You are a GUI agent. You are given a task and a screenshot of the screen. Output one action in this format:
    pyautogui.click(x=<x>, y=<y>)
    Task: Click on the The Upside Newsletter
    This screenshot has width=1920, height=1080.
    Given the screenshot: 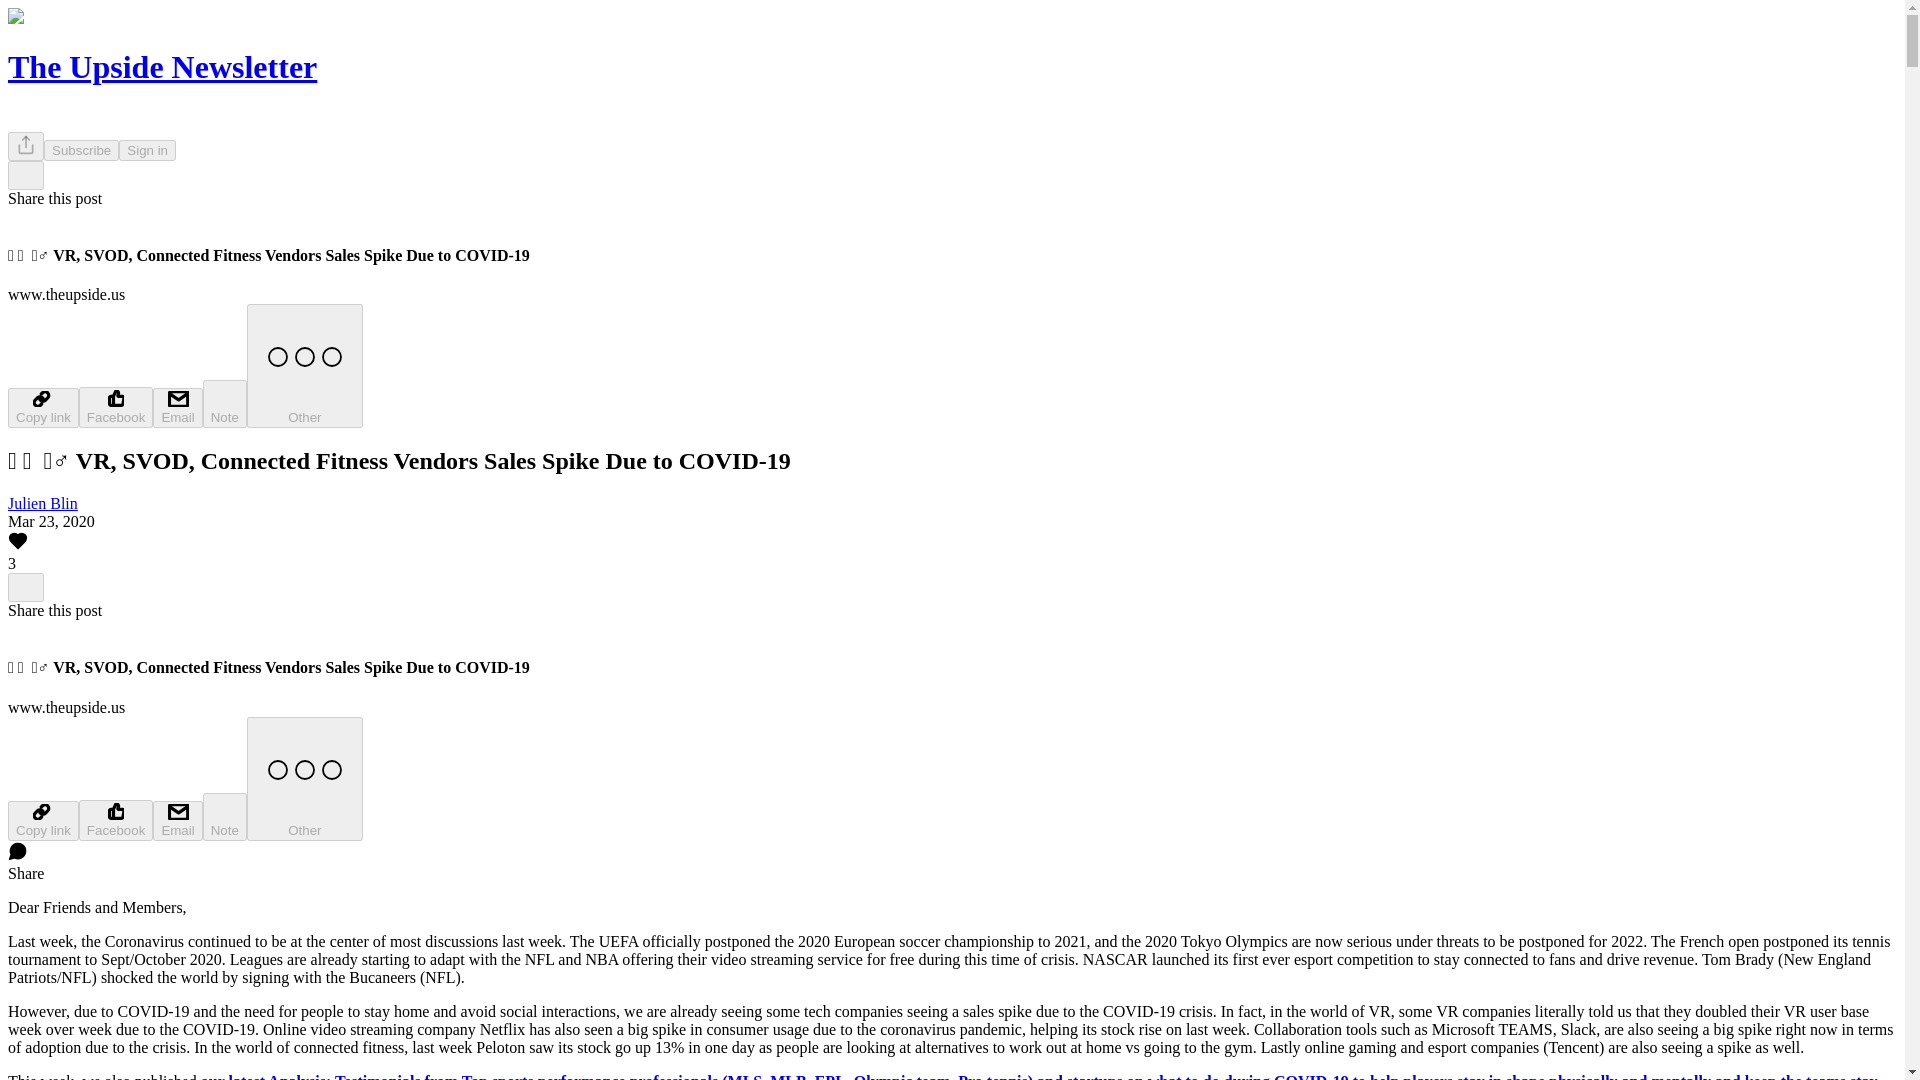 What is the action you would take?
    pyautogui.click(x=162, y=66)
    